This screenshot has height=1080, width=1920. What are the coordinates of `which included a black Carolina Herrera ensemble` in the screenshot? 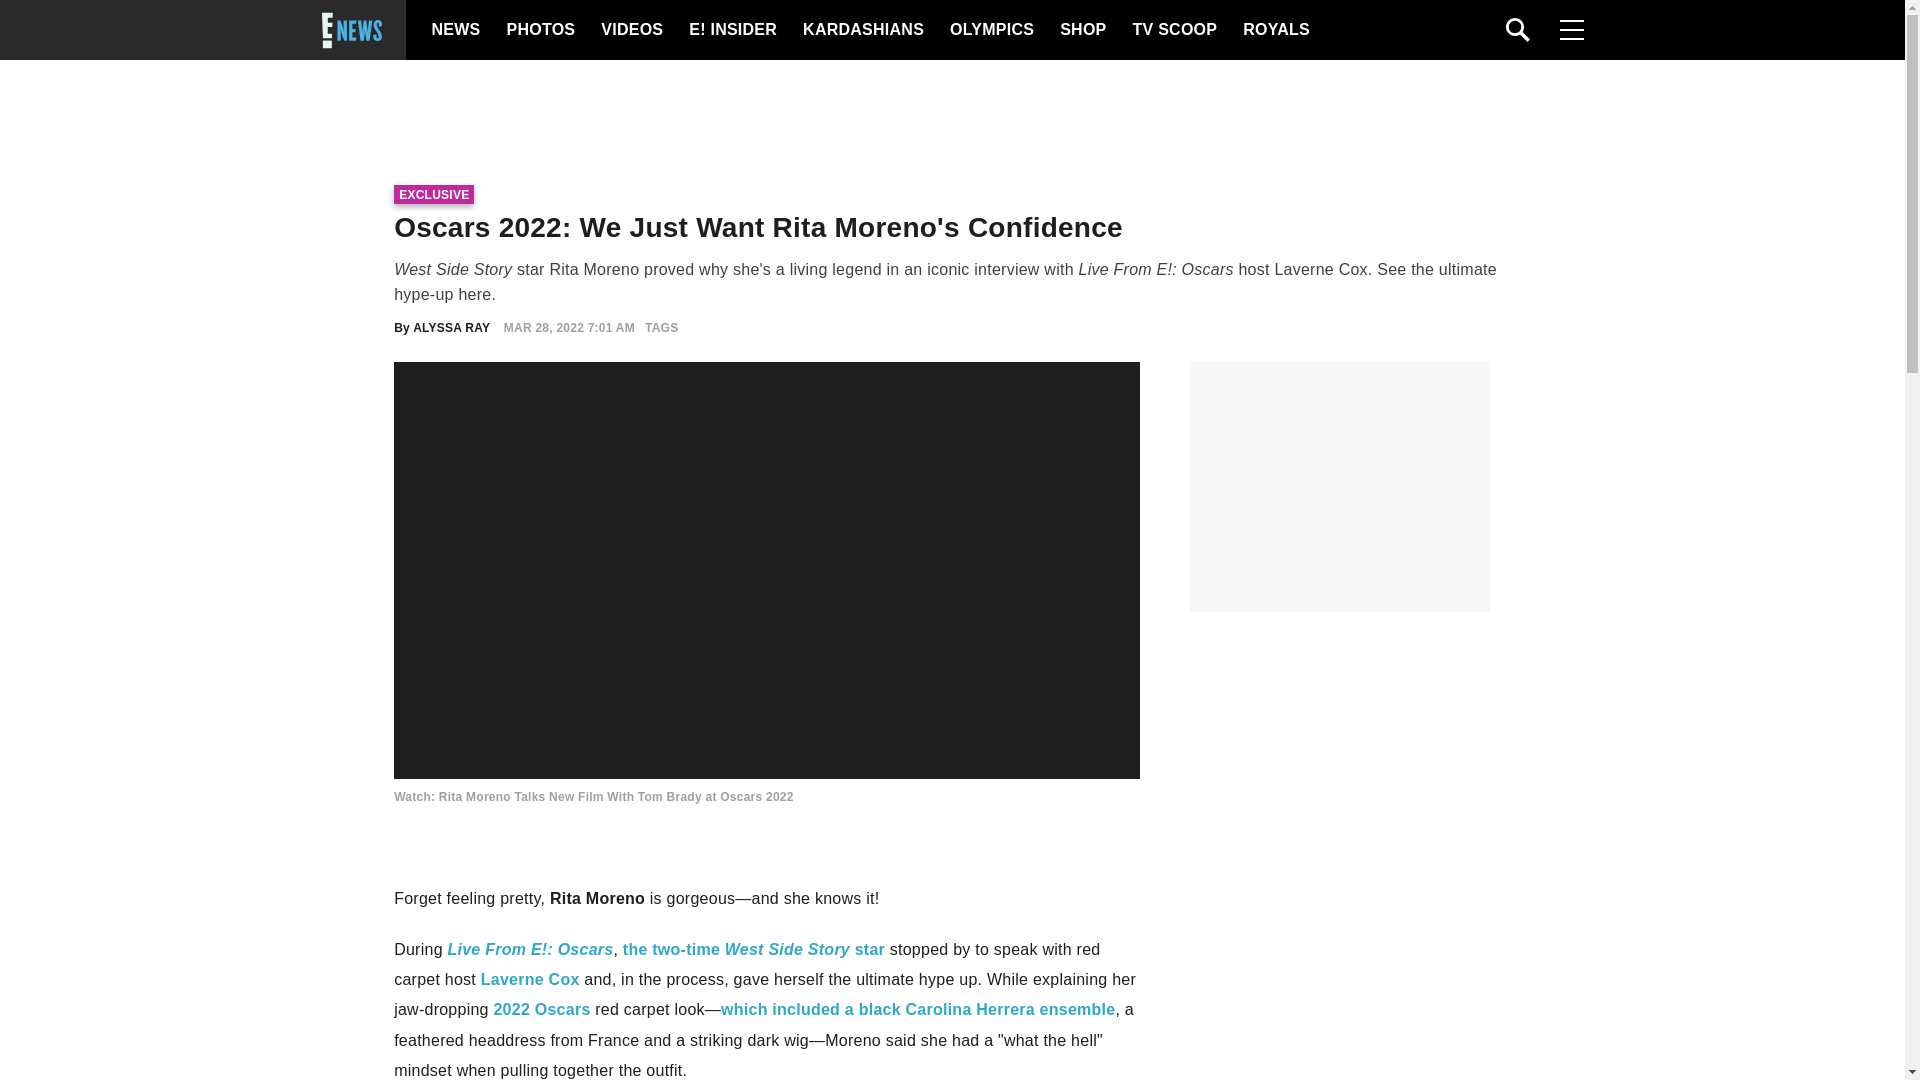 It's located at (918, 1010).